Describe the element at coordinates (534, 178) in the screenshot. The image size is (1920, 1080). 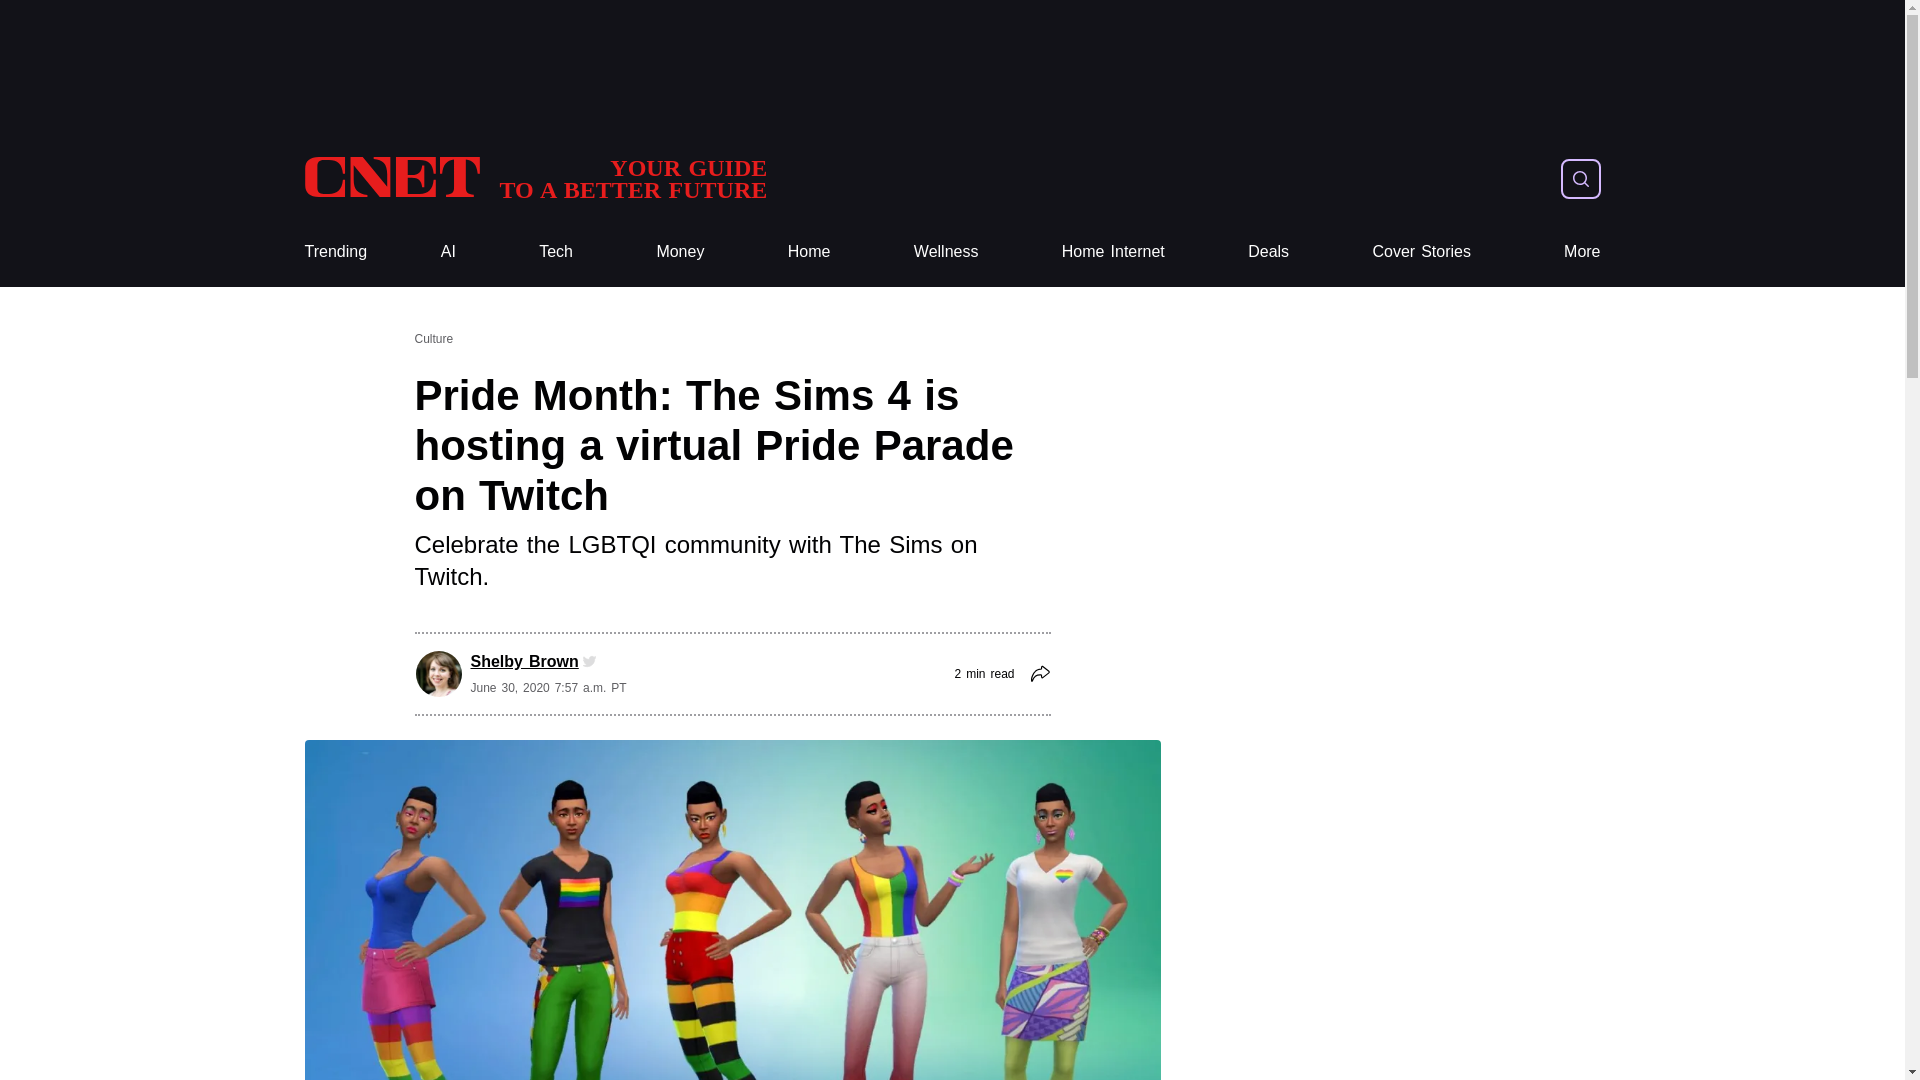
I see `Wellness` at that location.